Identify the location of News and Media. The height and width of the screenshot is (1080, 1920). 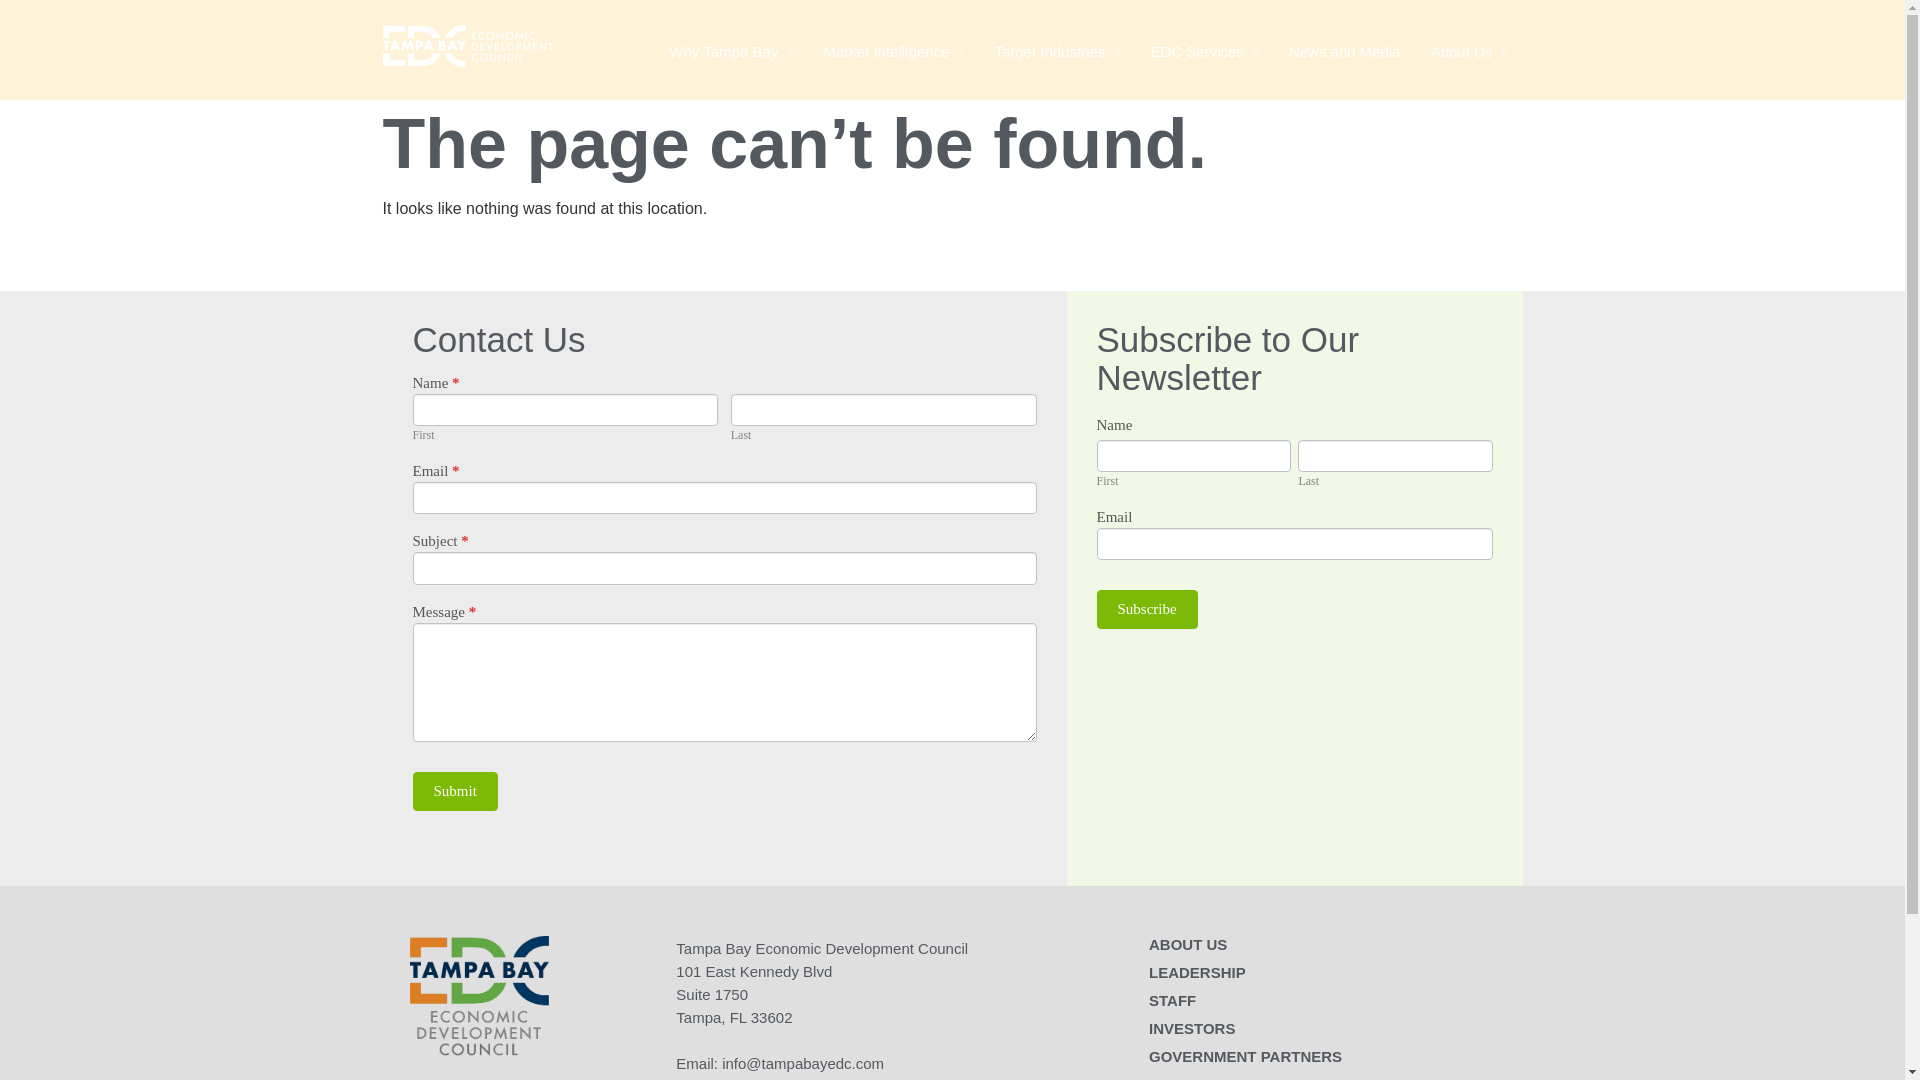
(1345, 52).